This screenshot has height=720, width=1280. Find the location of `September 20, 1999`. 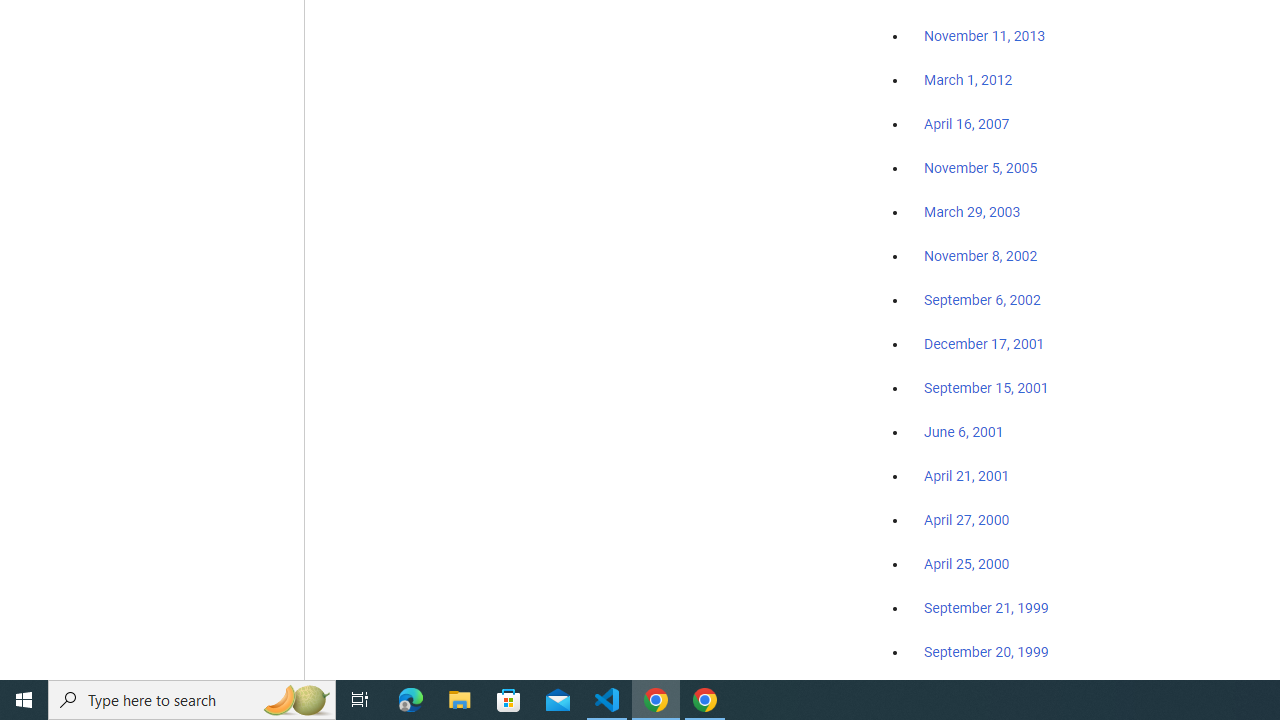

September 20, 1999 is located at coordinates (986, 651).